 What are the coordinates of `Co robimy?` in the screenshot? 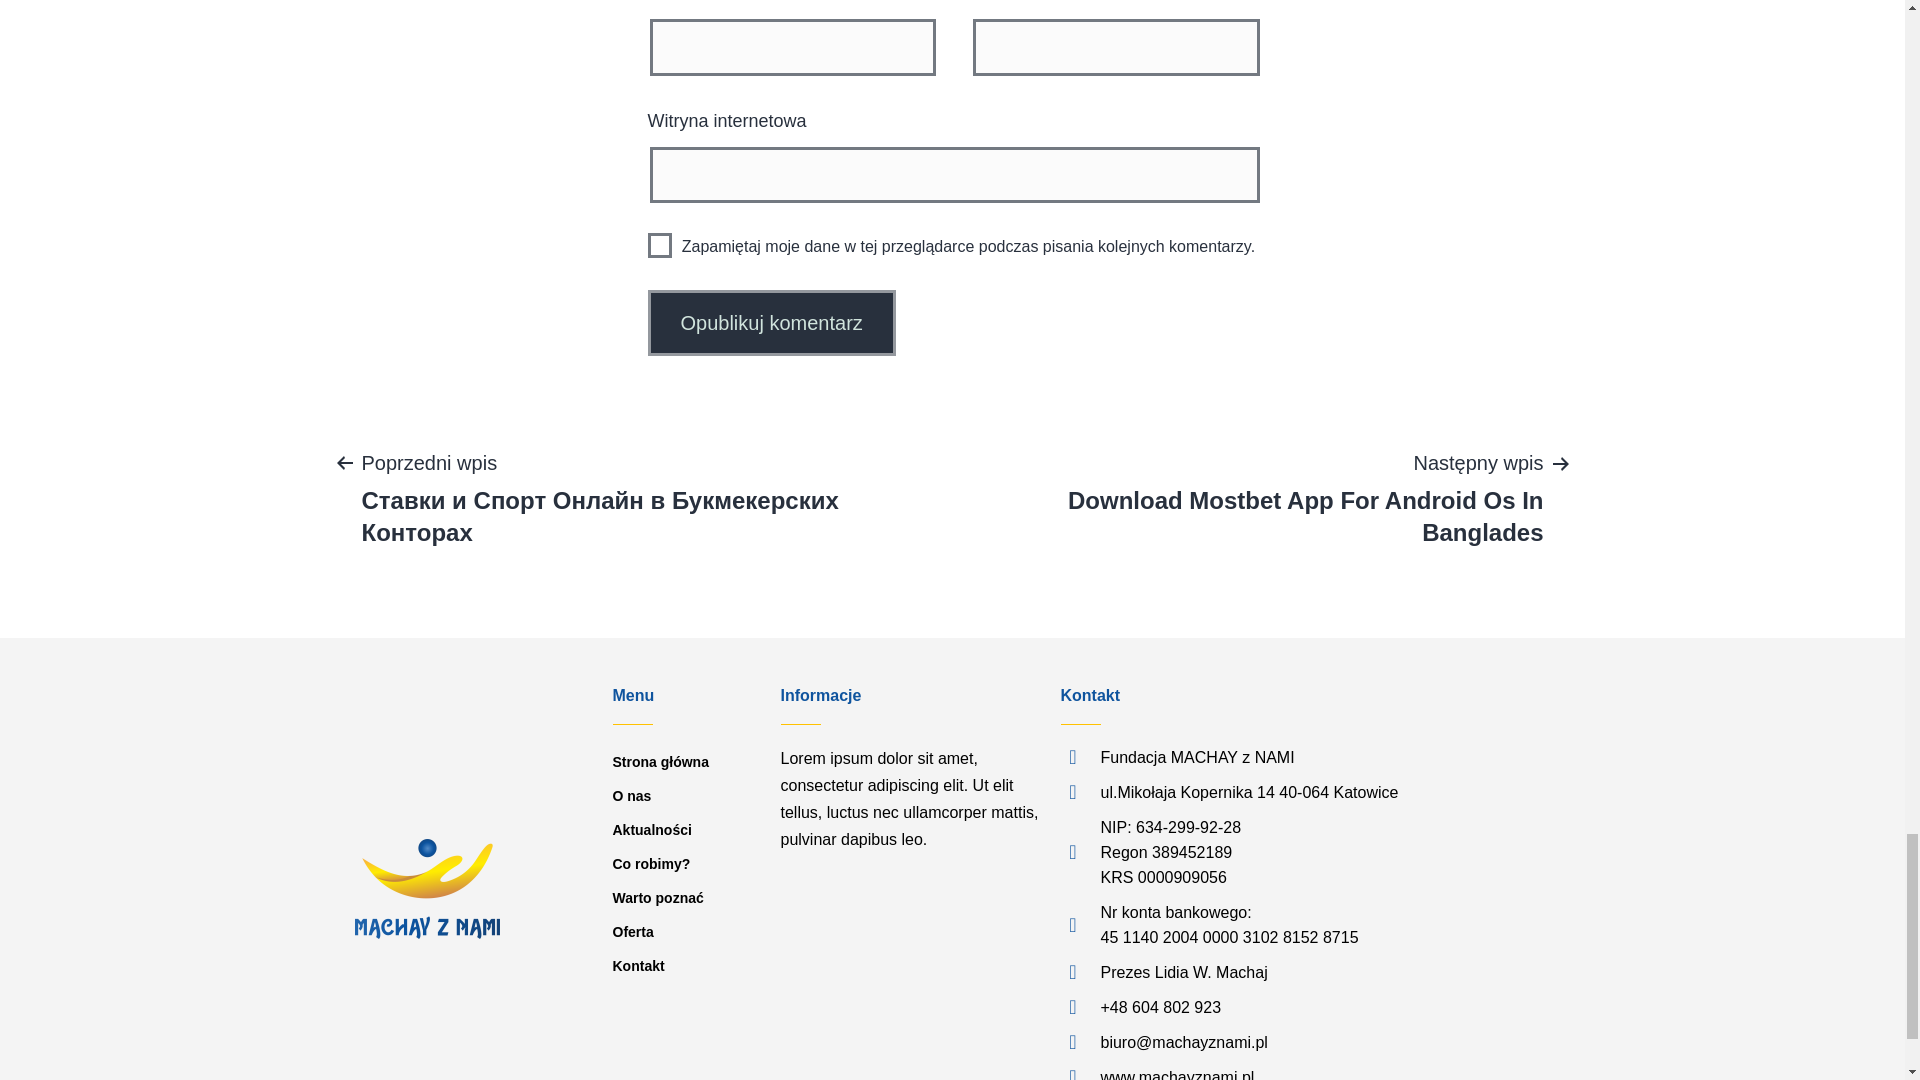 It's located at (686, 864).